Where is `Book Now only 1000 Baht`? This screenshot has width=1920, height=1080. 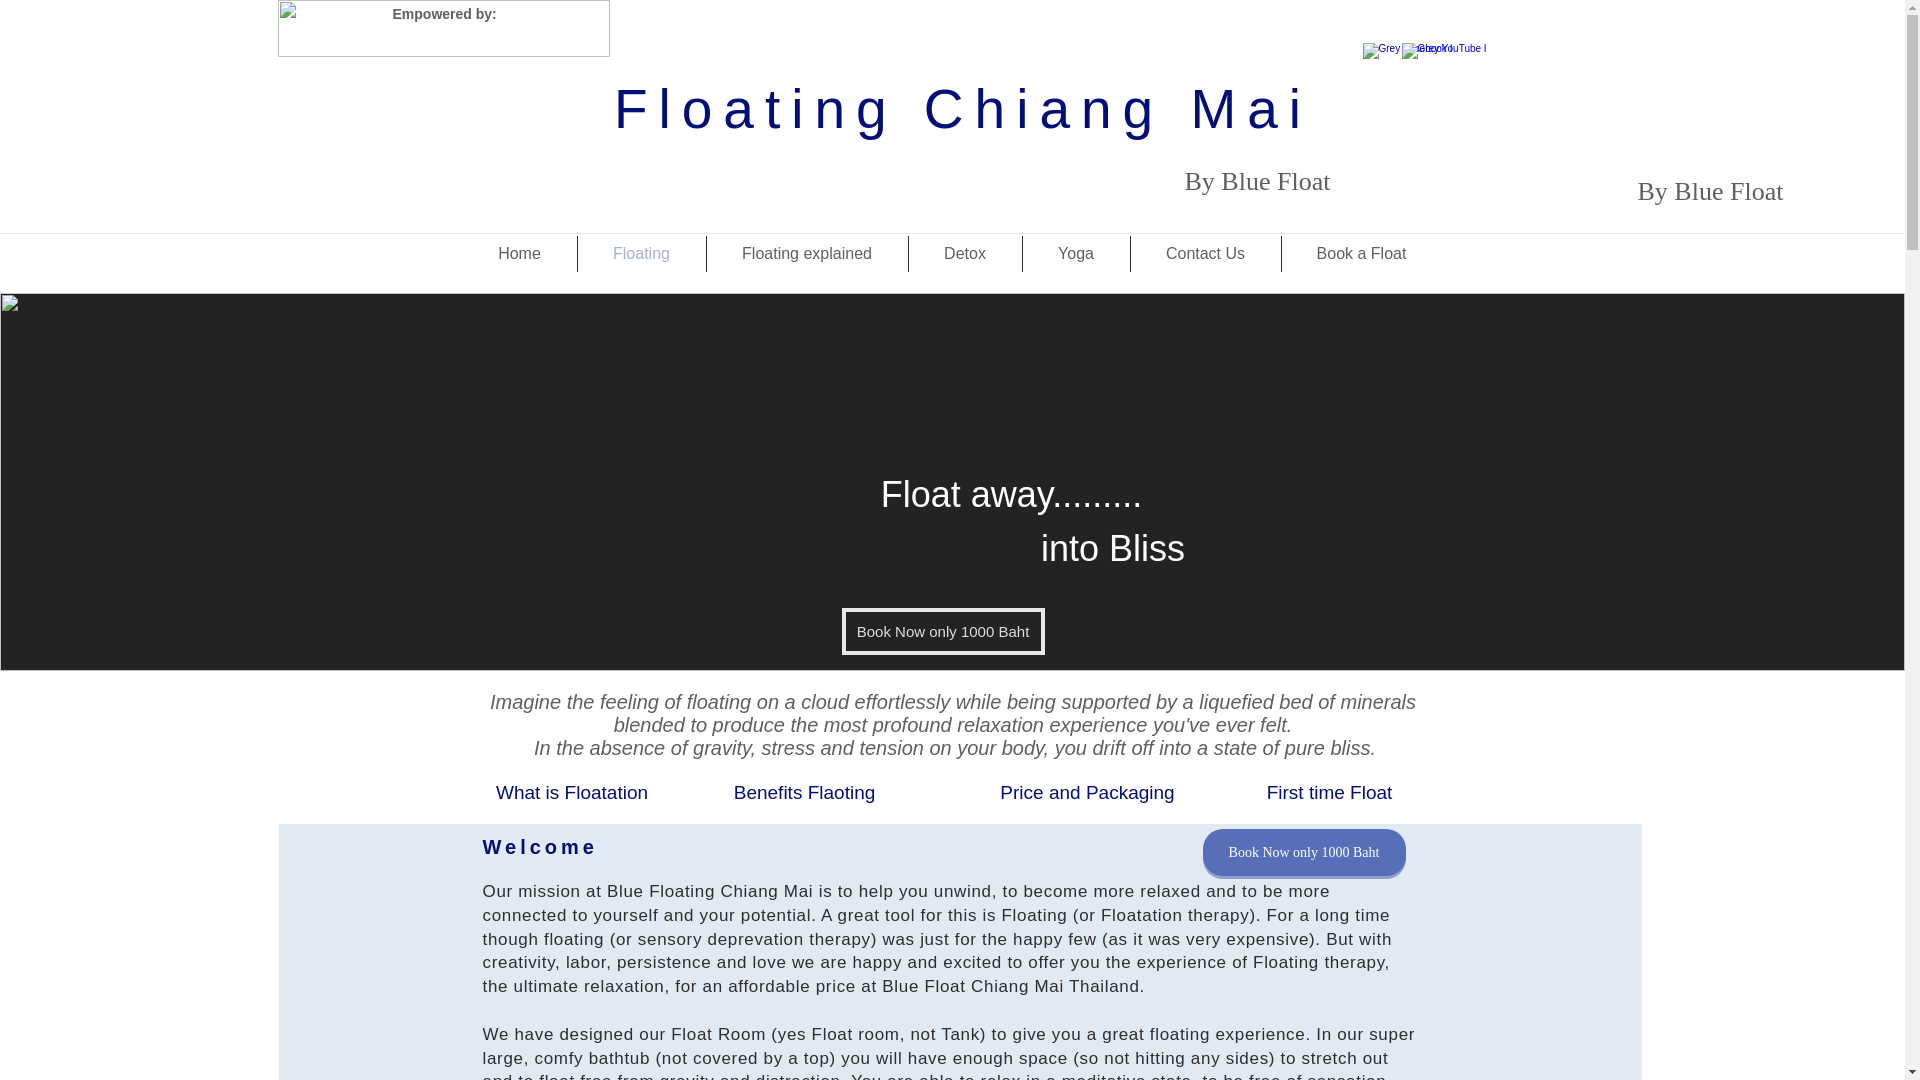
Book Now only 1000 Baht is located at coordinates (943, 631).